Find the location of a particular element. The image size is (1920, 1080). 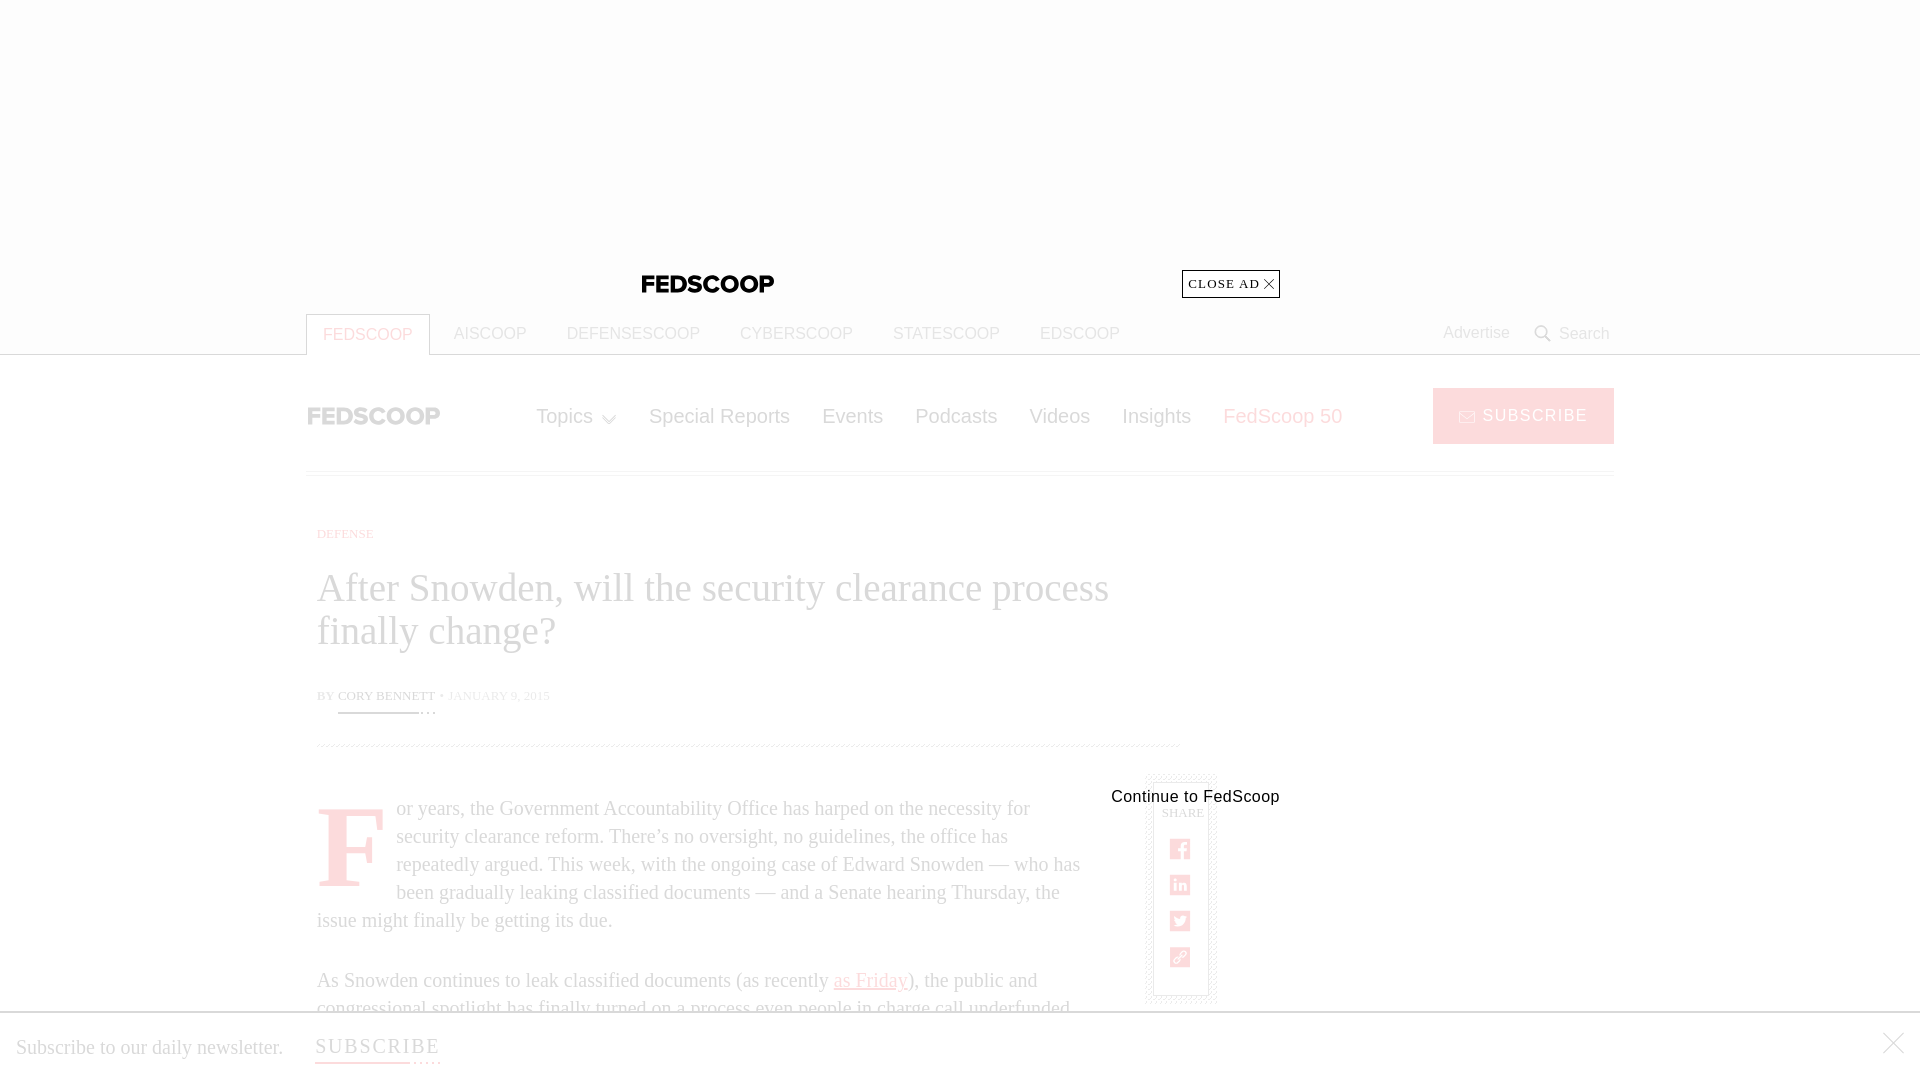

3rd party ad content is located at coordinates (1453, 930).